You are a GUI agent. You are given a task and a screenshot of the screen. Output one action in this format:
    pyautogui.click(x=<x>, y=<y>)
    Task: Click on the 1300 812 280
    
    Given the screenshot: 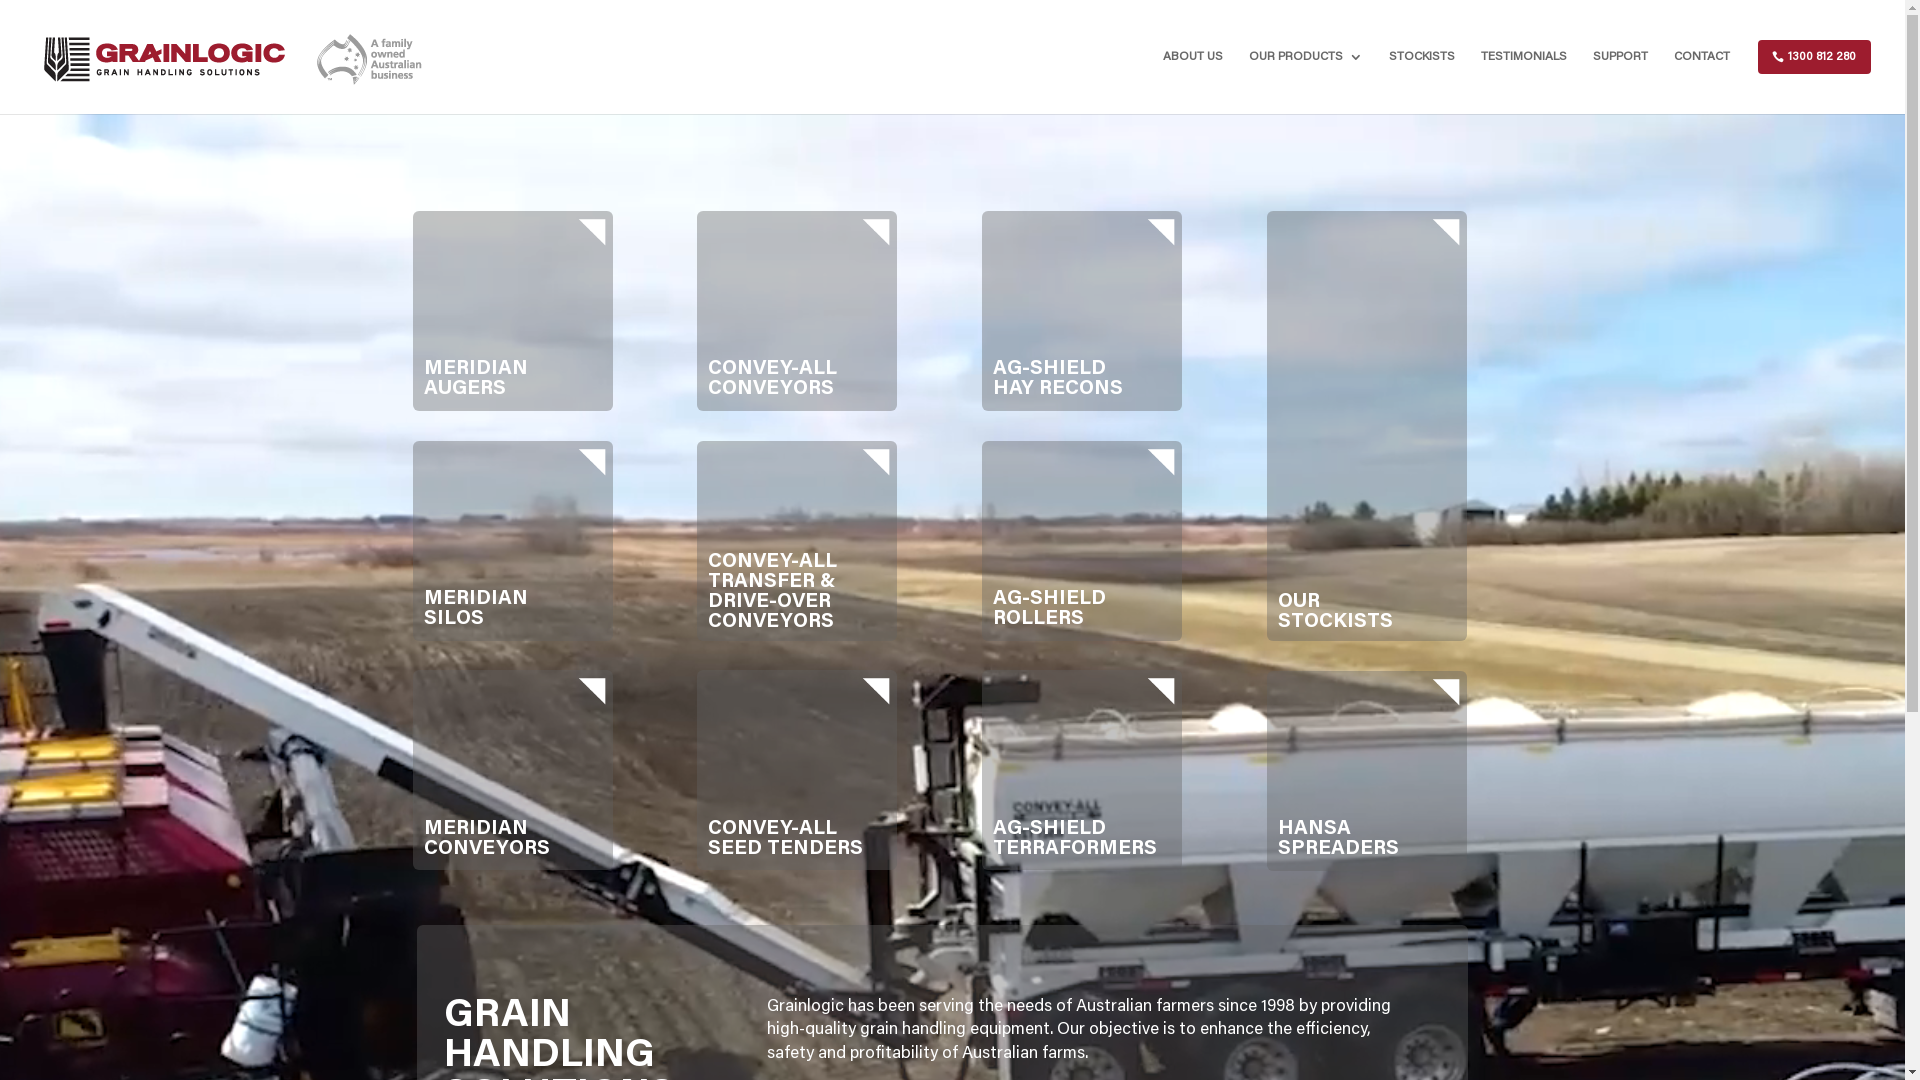 What is the action you would take?
    pyautogui.click(x=1814, y=76)
    